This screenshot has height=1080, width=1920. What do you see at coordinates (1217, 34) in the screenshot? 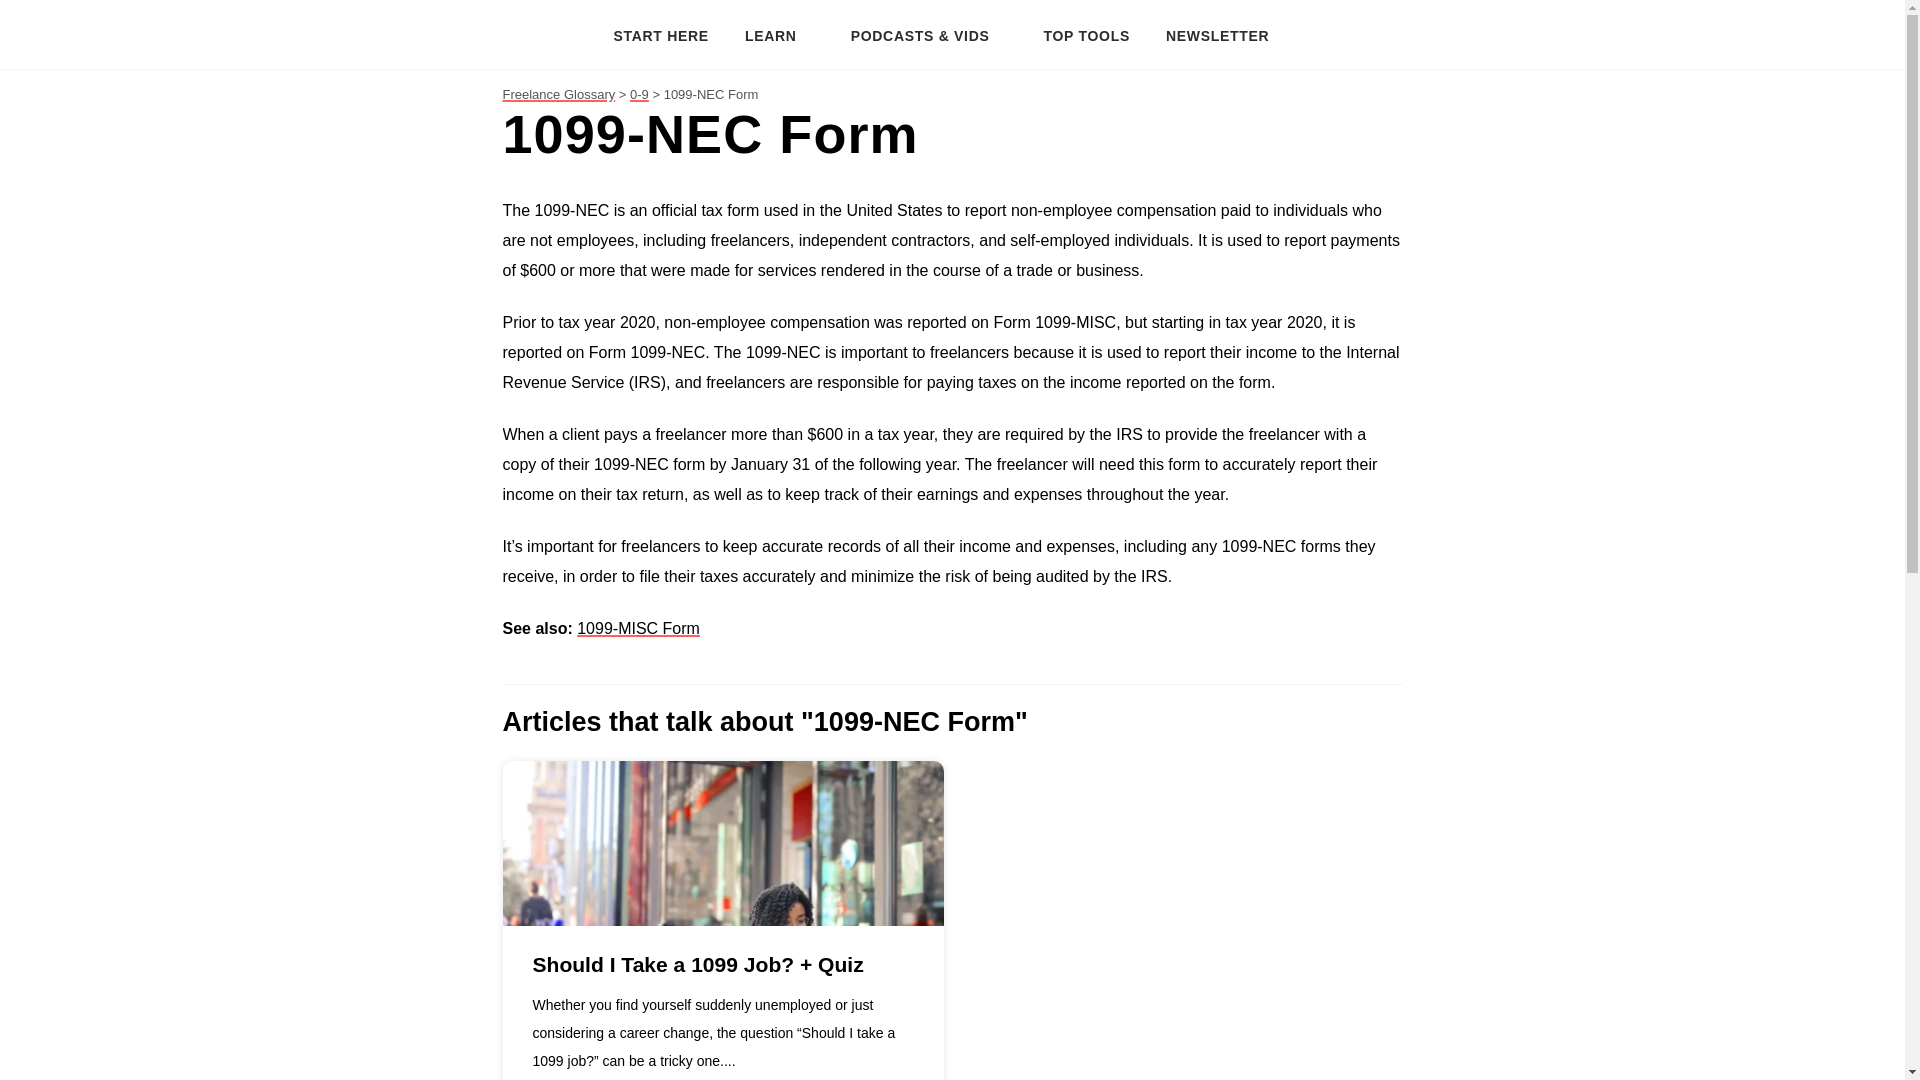
I see `NEWSLETTER` at bounding box center [1217, 34].